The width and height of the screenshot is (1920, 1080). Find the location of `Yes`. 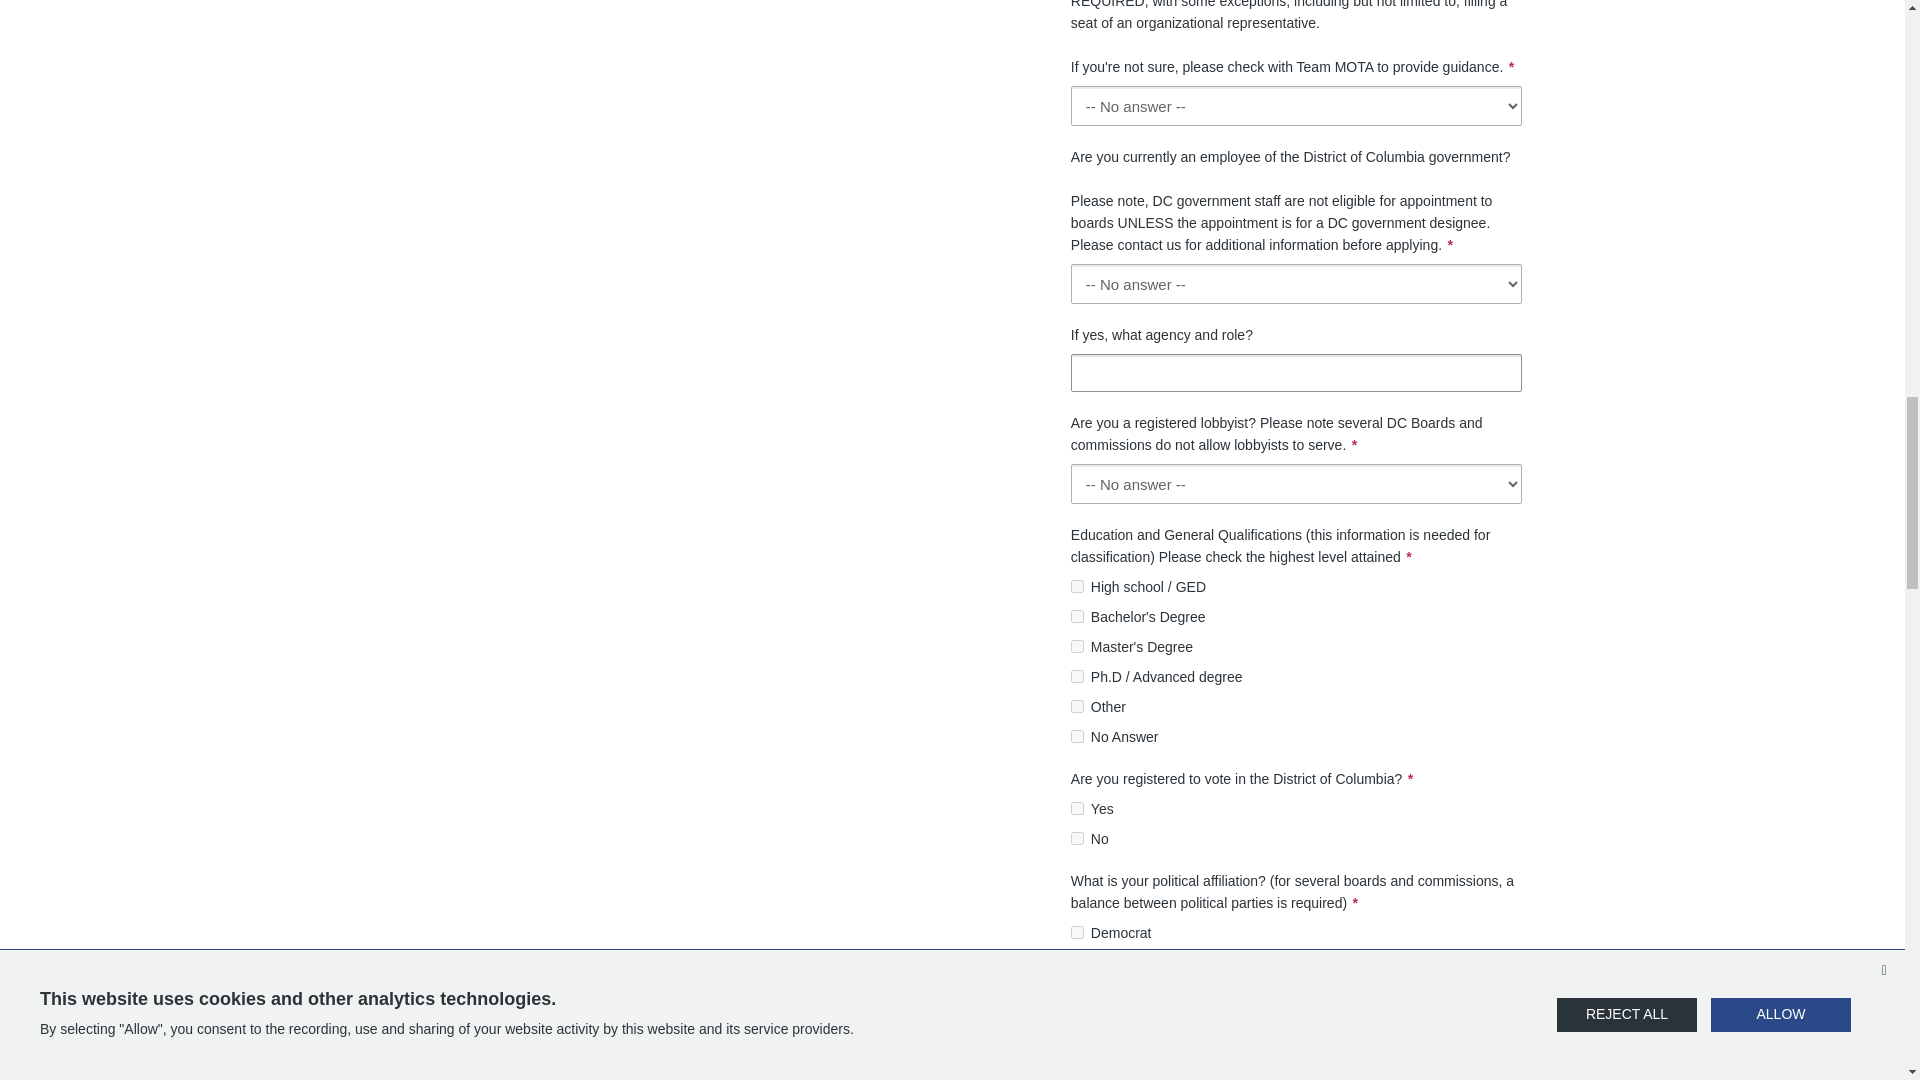

Yes is located at coordinates (1078, 808).